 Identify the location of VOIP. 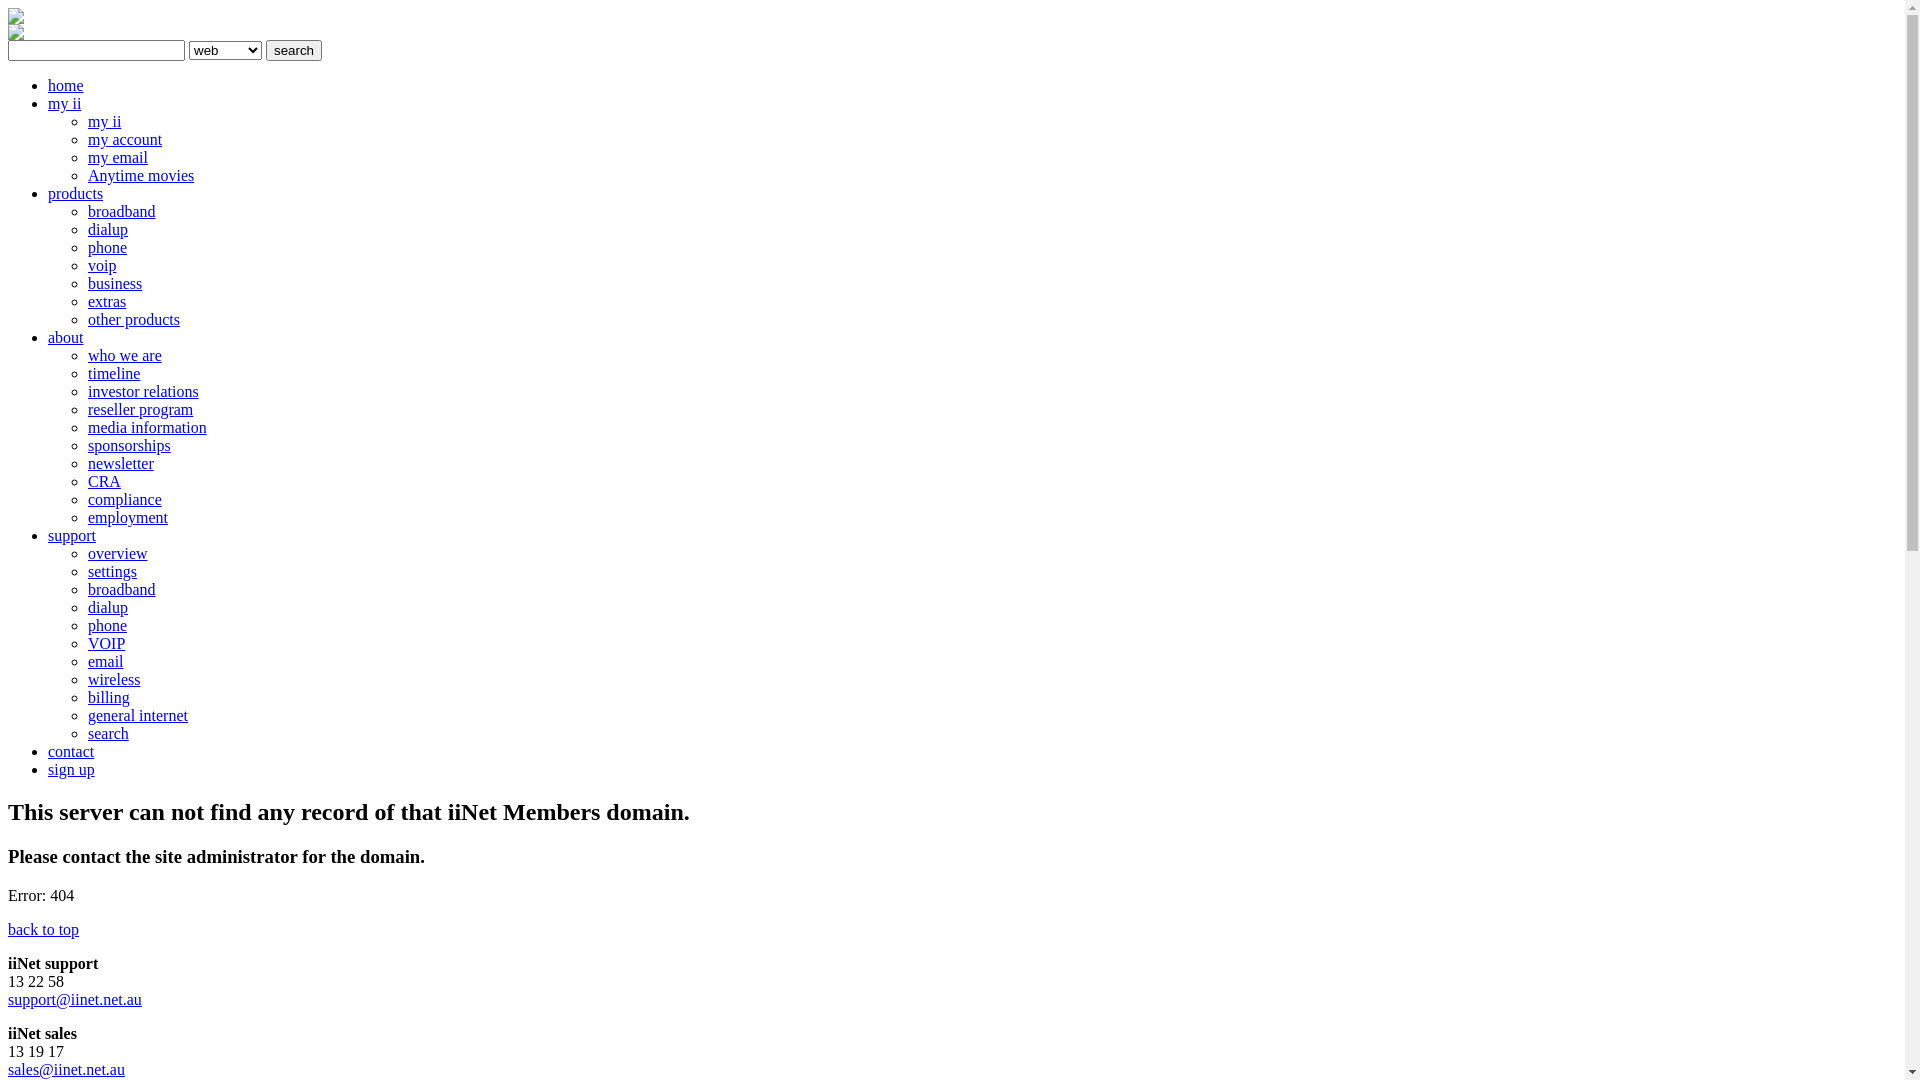
(106, 643).